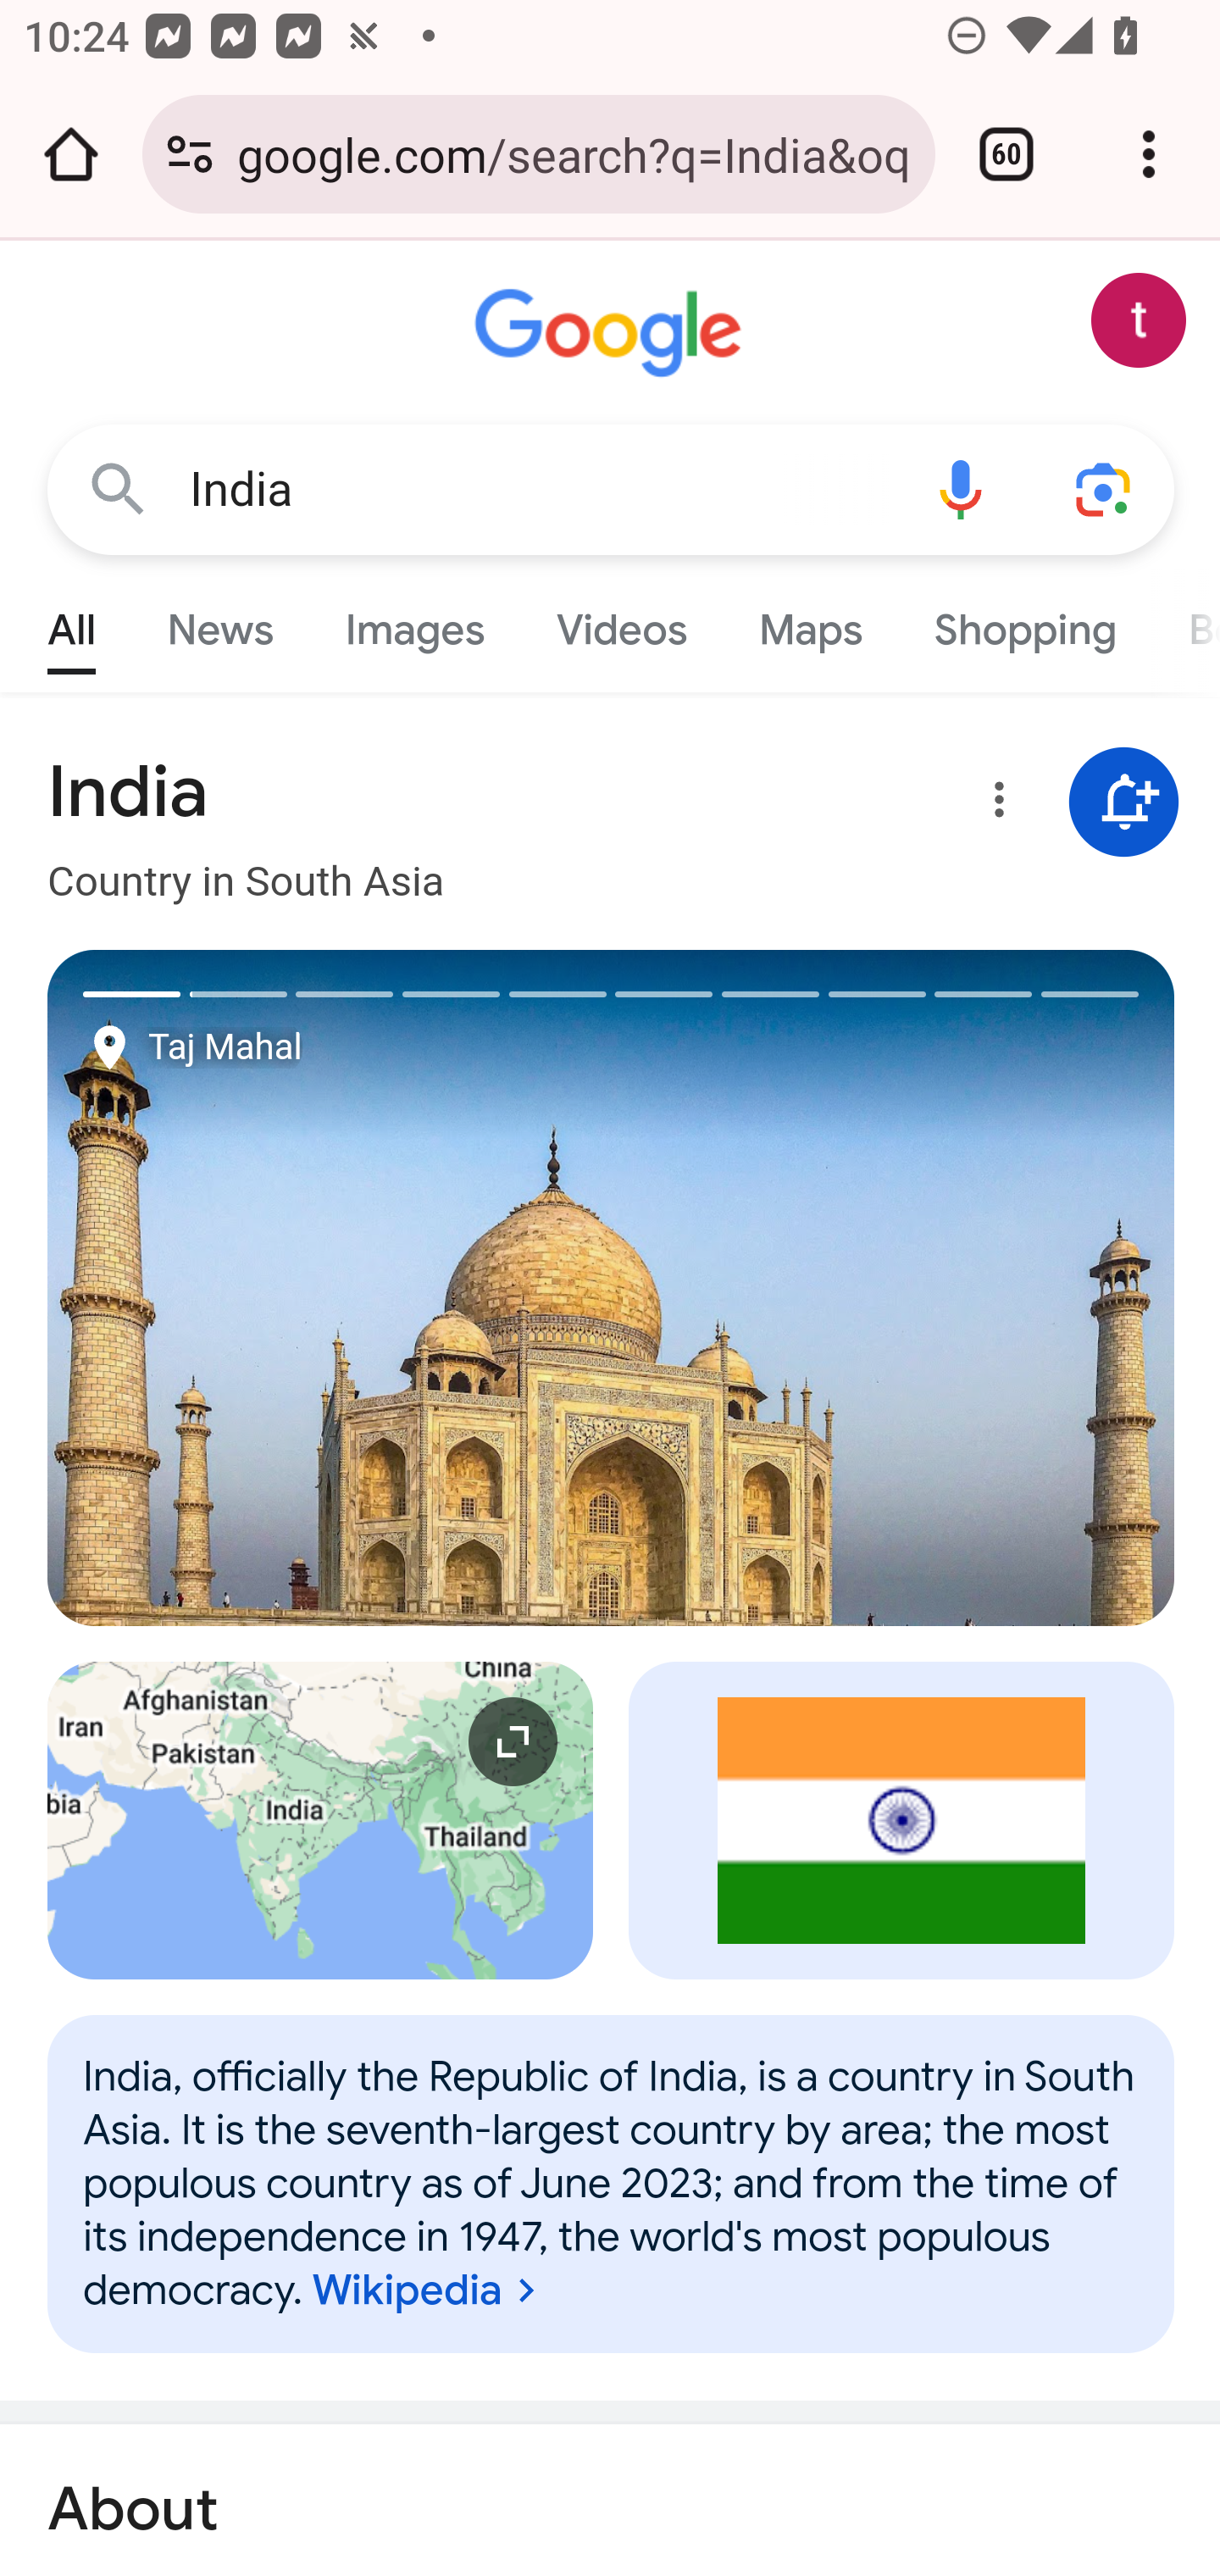  I want to click on Shopping, so click(1023, 622).